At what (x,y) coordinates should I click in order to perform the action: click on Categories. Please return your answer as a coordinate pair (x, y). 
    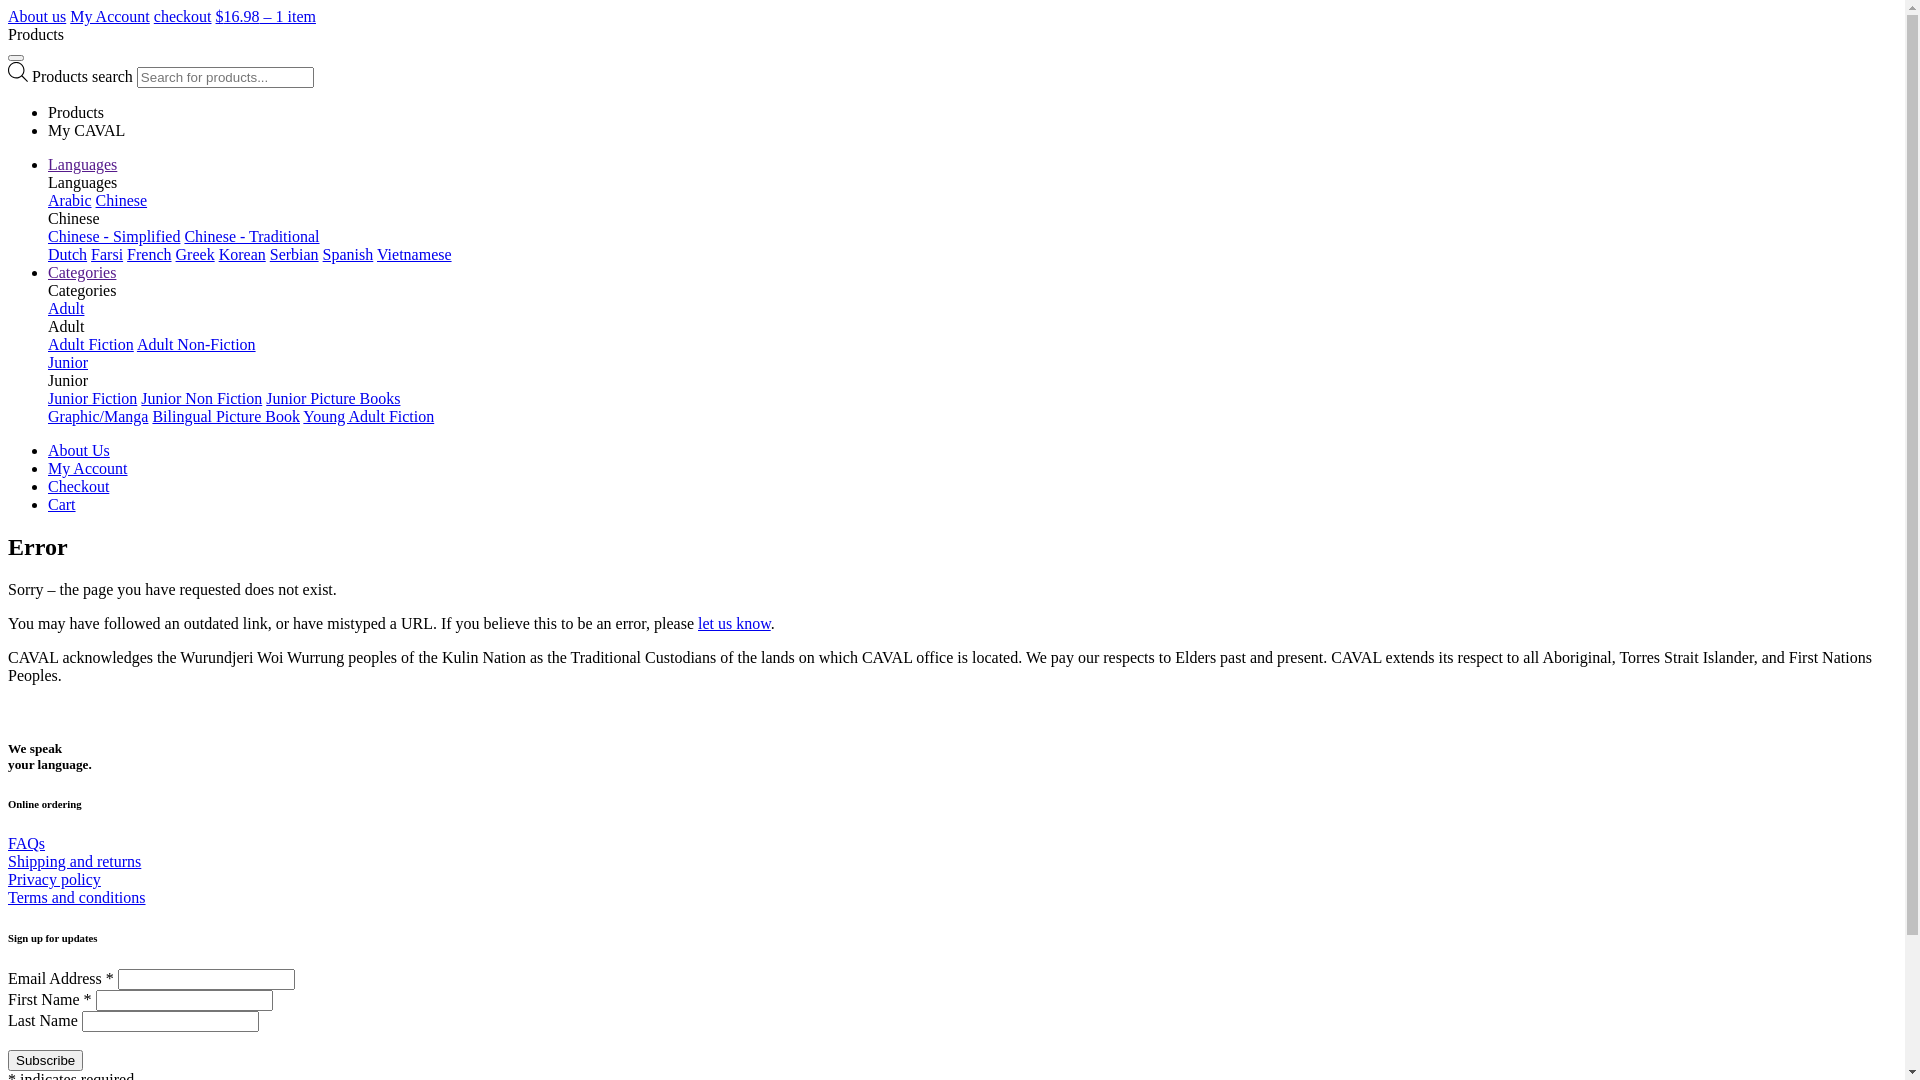
    Looking at the image, I should click on (82, 272).